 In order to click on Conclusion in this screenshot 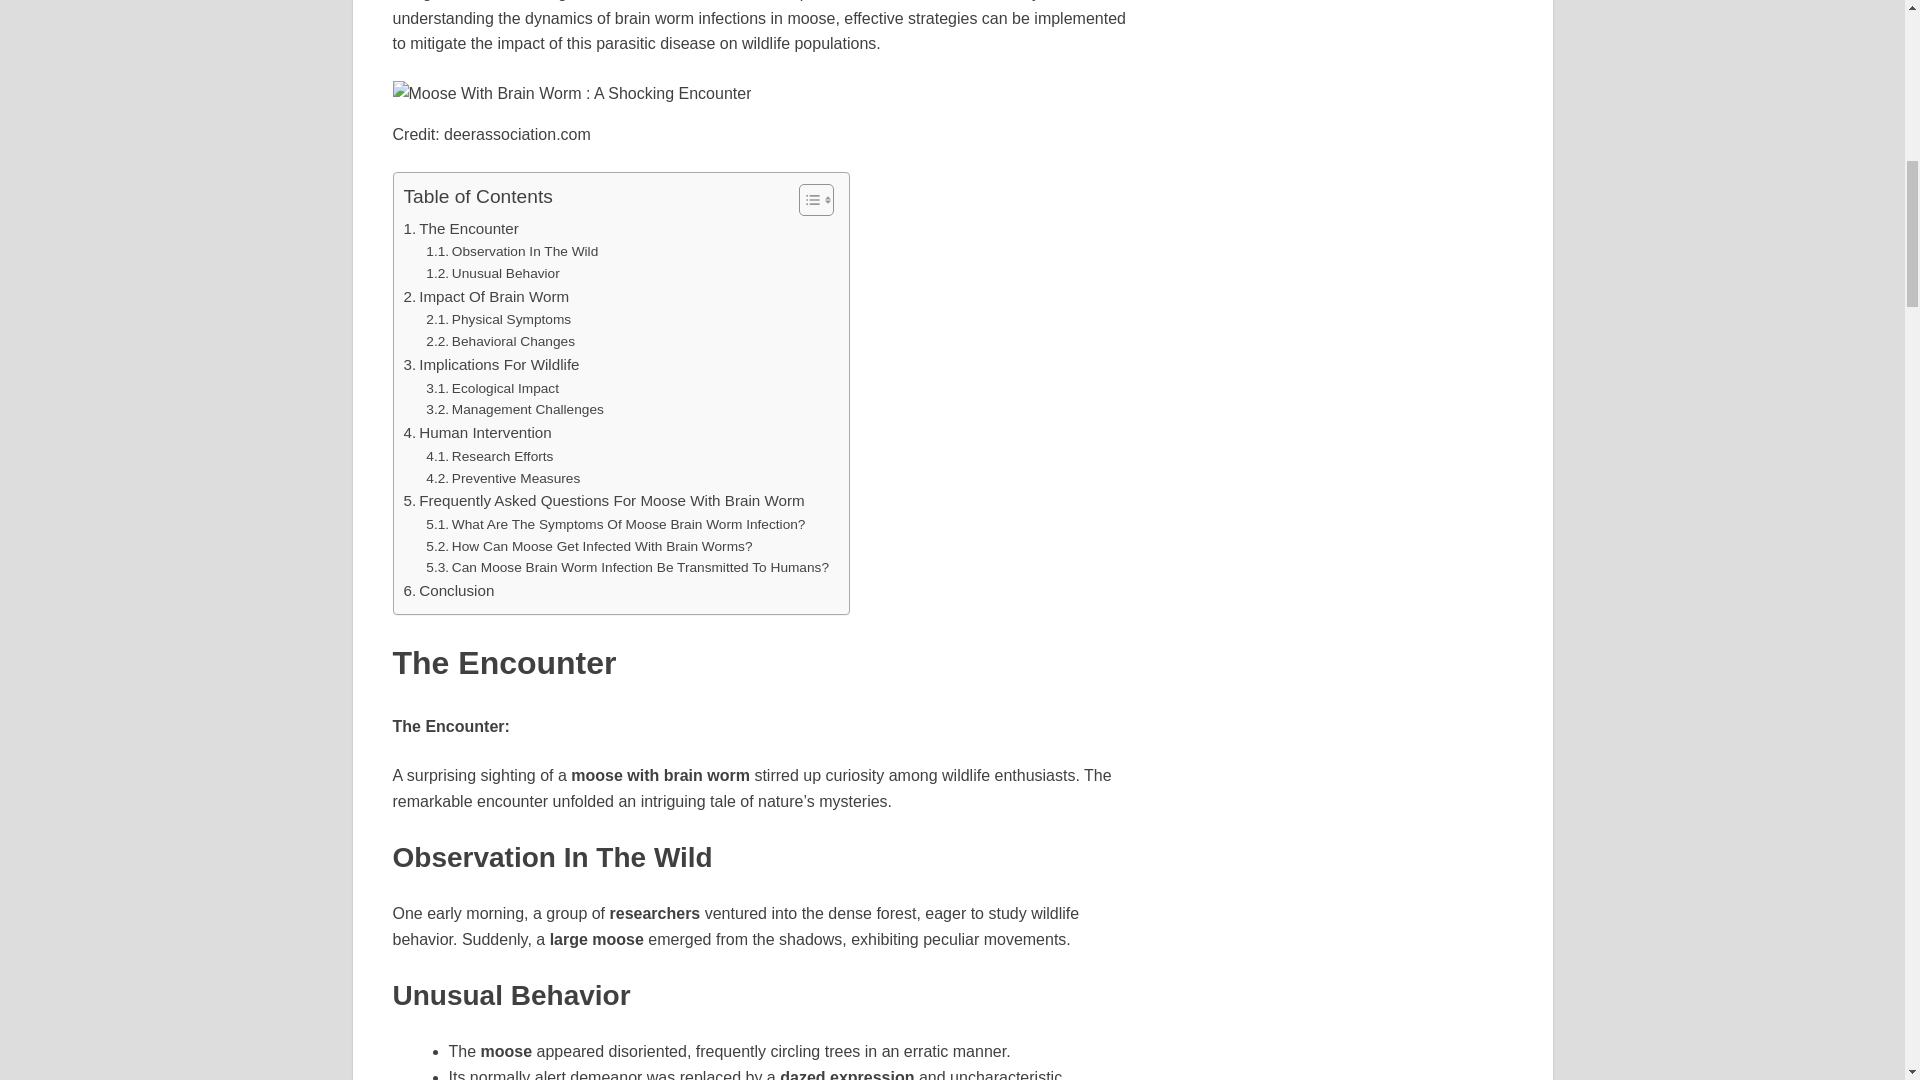, I will do `click(449, 590)`.